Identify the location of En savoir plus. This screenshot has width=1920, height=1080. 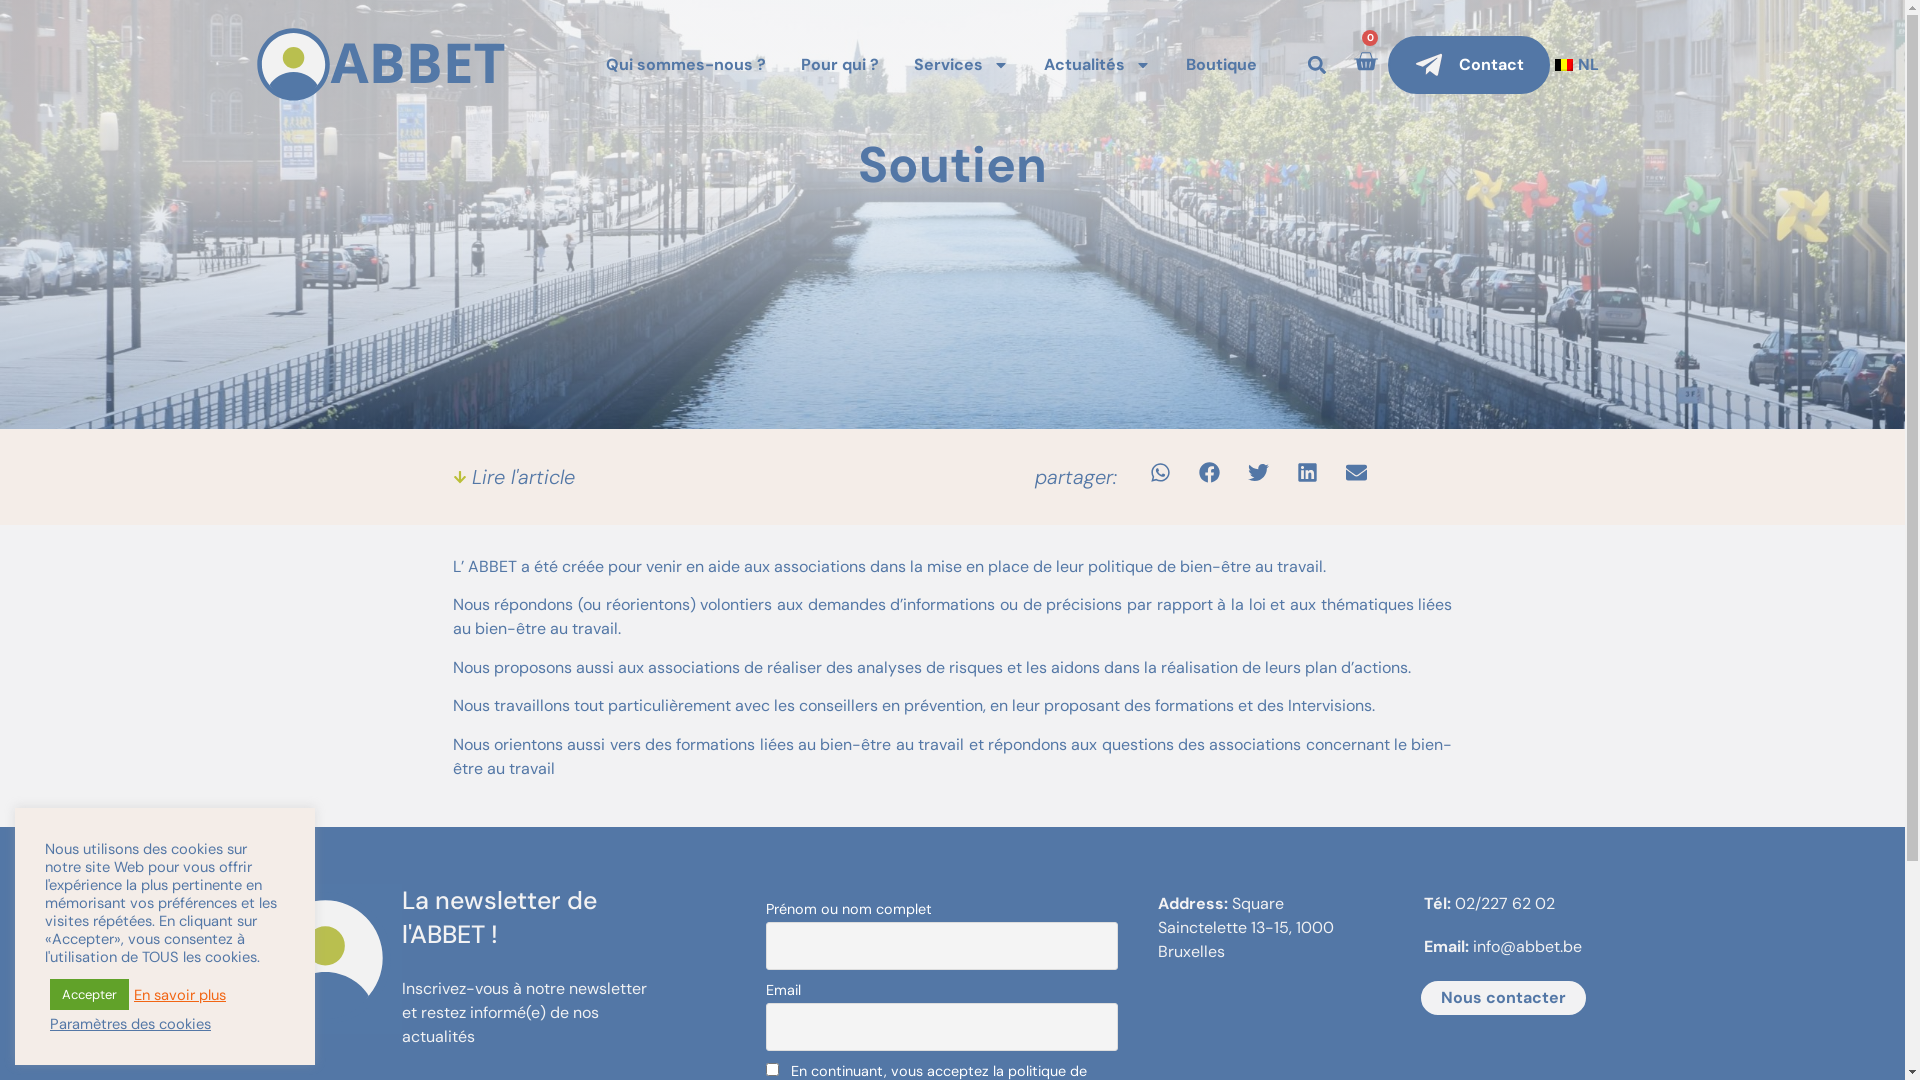
(180, 995).